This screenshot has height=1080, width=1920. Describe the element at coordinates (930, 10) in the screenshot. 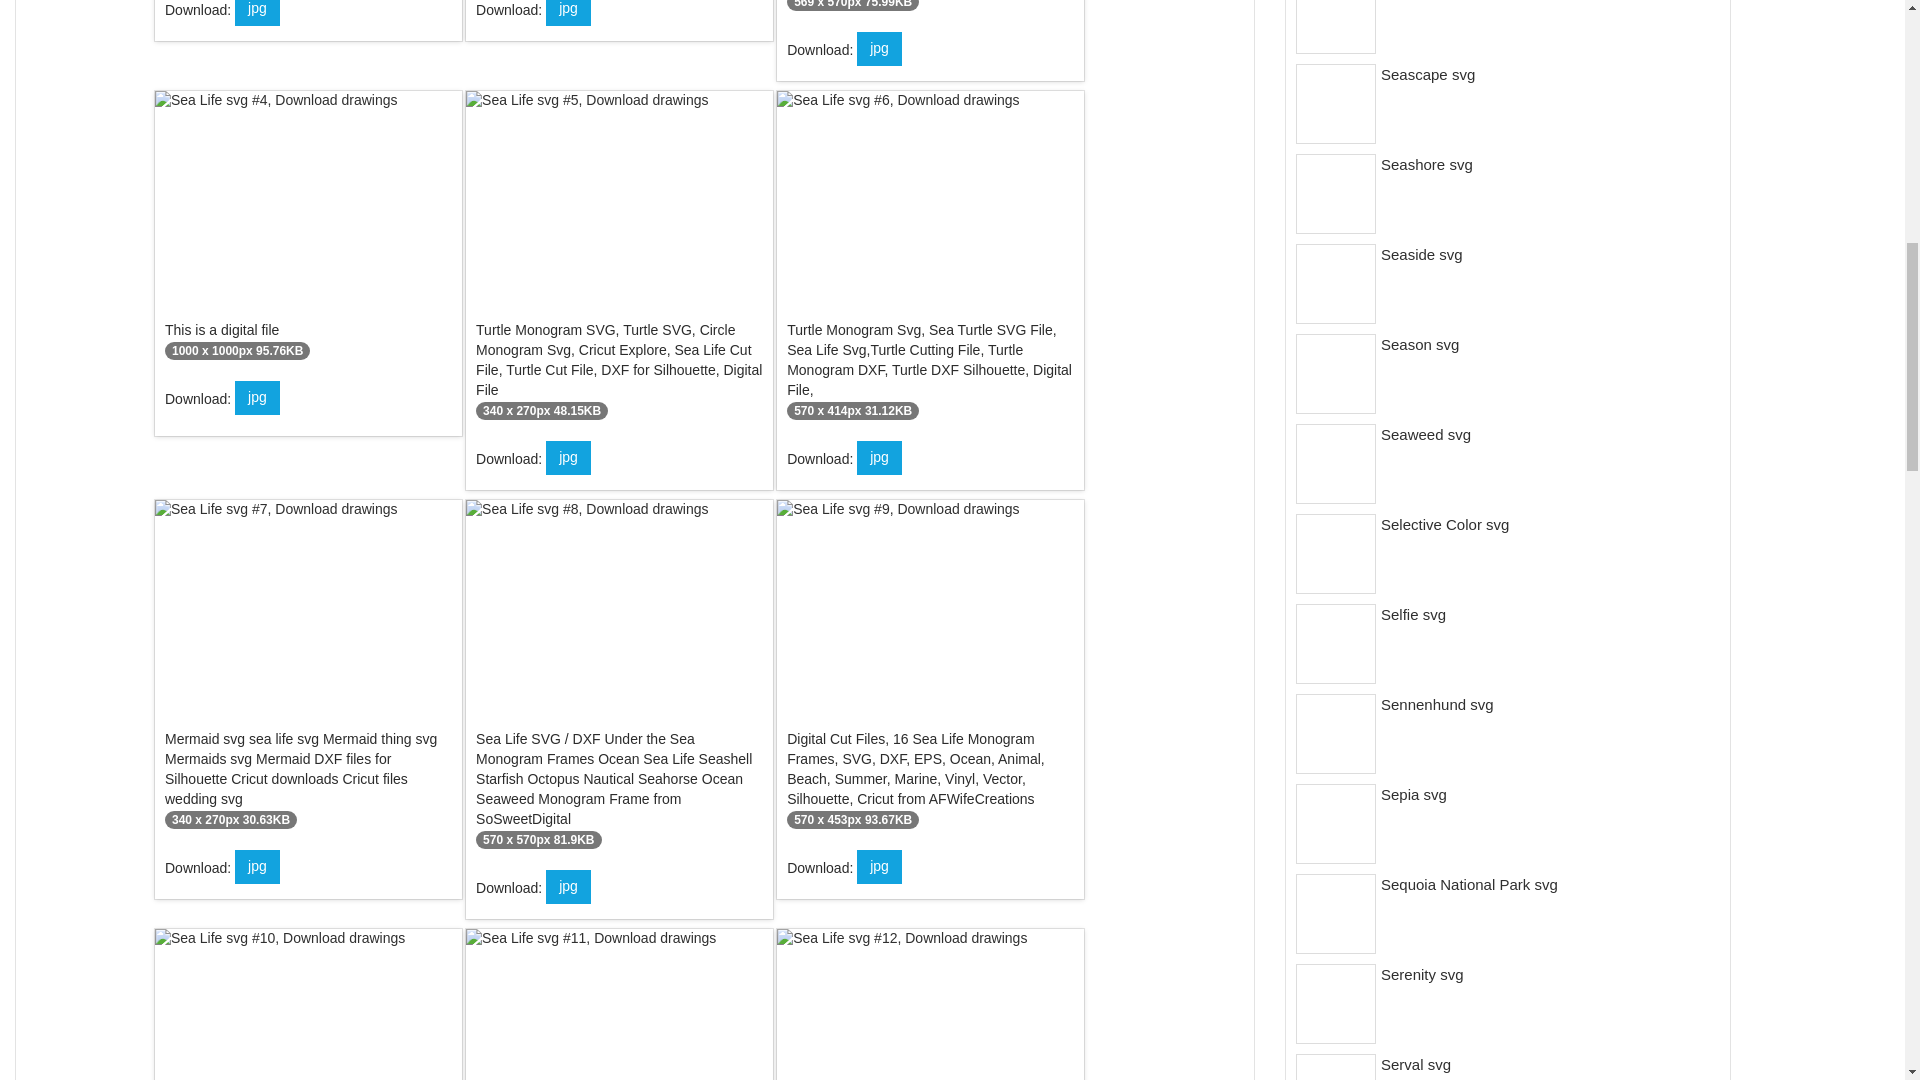

I see `Life jpg silhouette` at that location.